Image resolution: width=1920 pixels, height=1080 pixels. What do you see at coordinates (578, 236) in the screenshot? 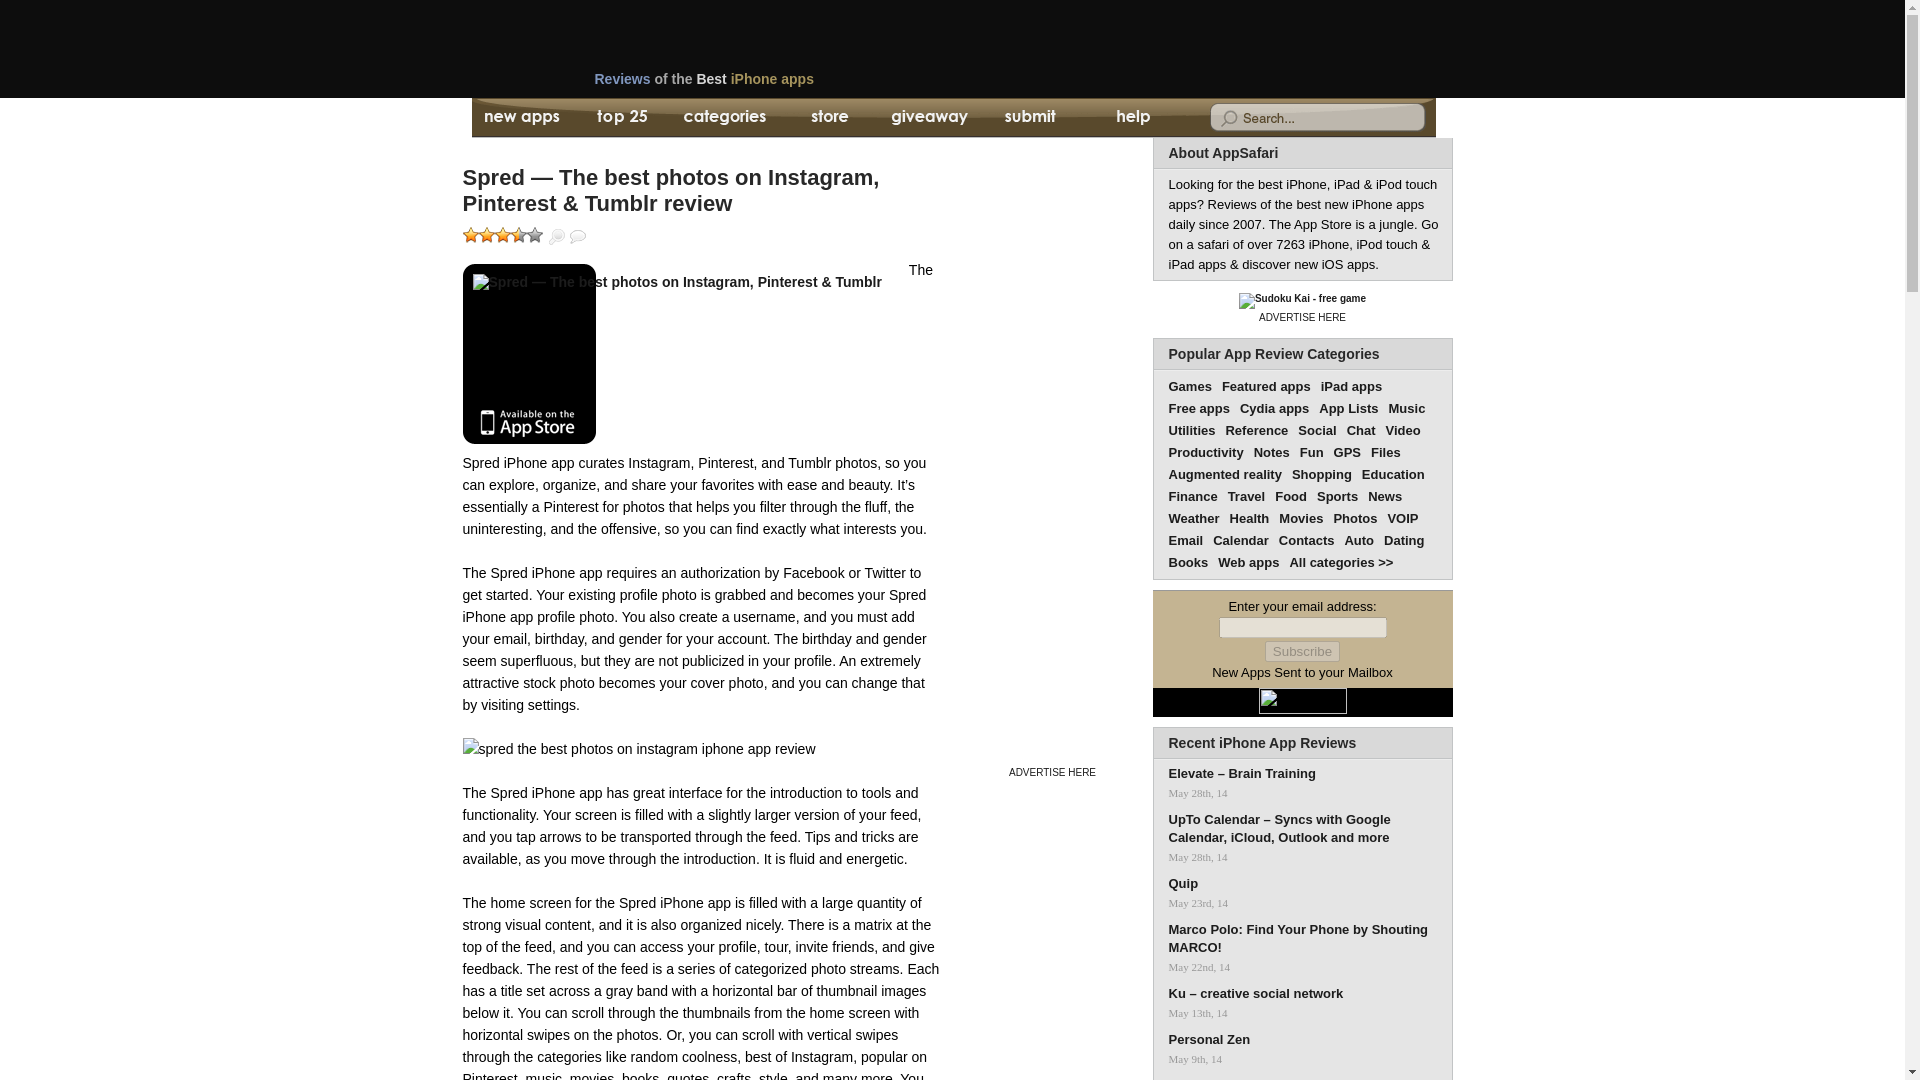
I see `User Reviews` at bounding box center [578, 236].